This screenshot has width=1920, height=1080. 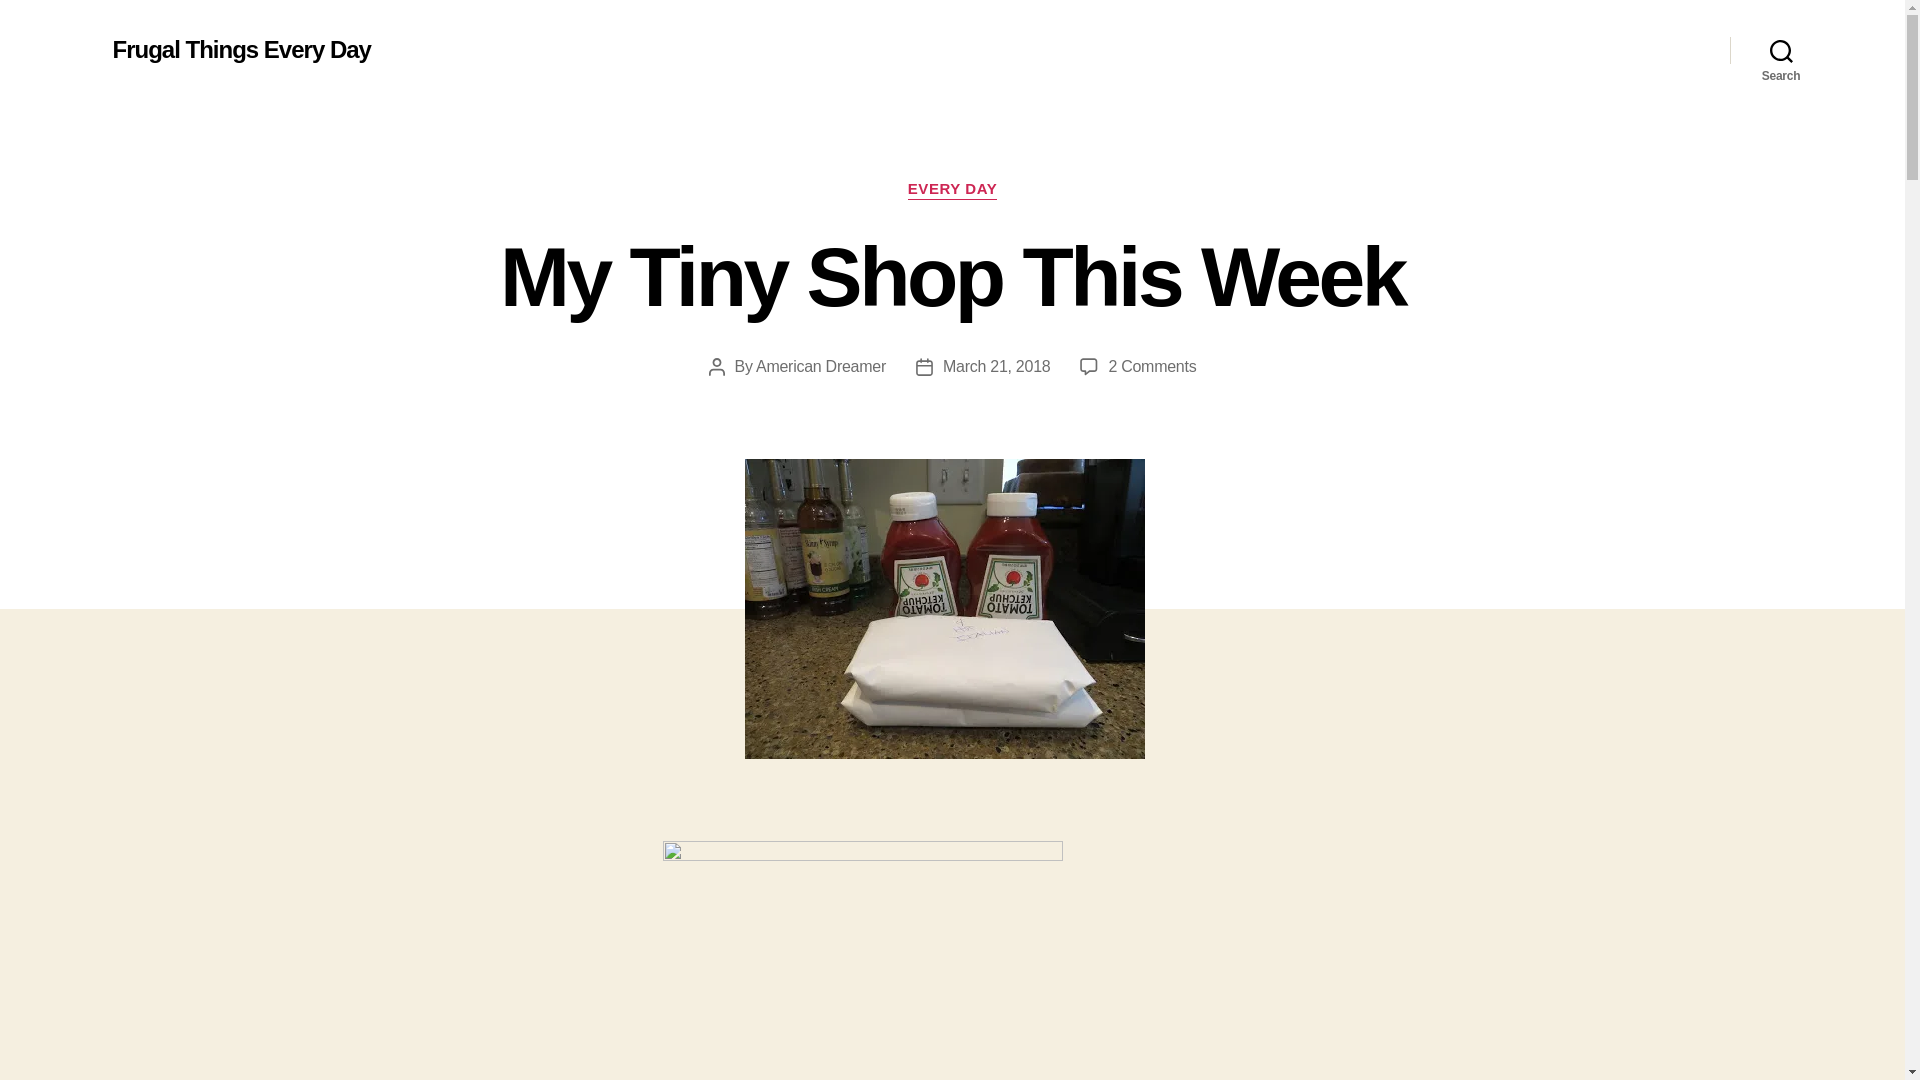 I want to click on American Dreamer, so click(x=820, y=366).